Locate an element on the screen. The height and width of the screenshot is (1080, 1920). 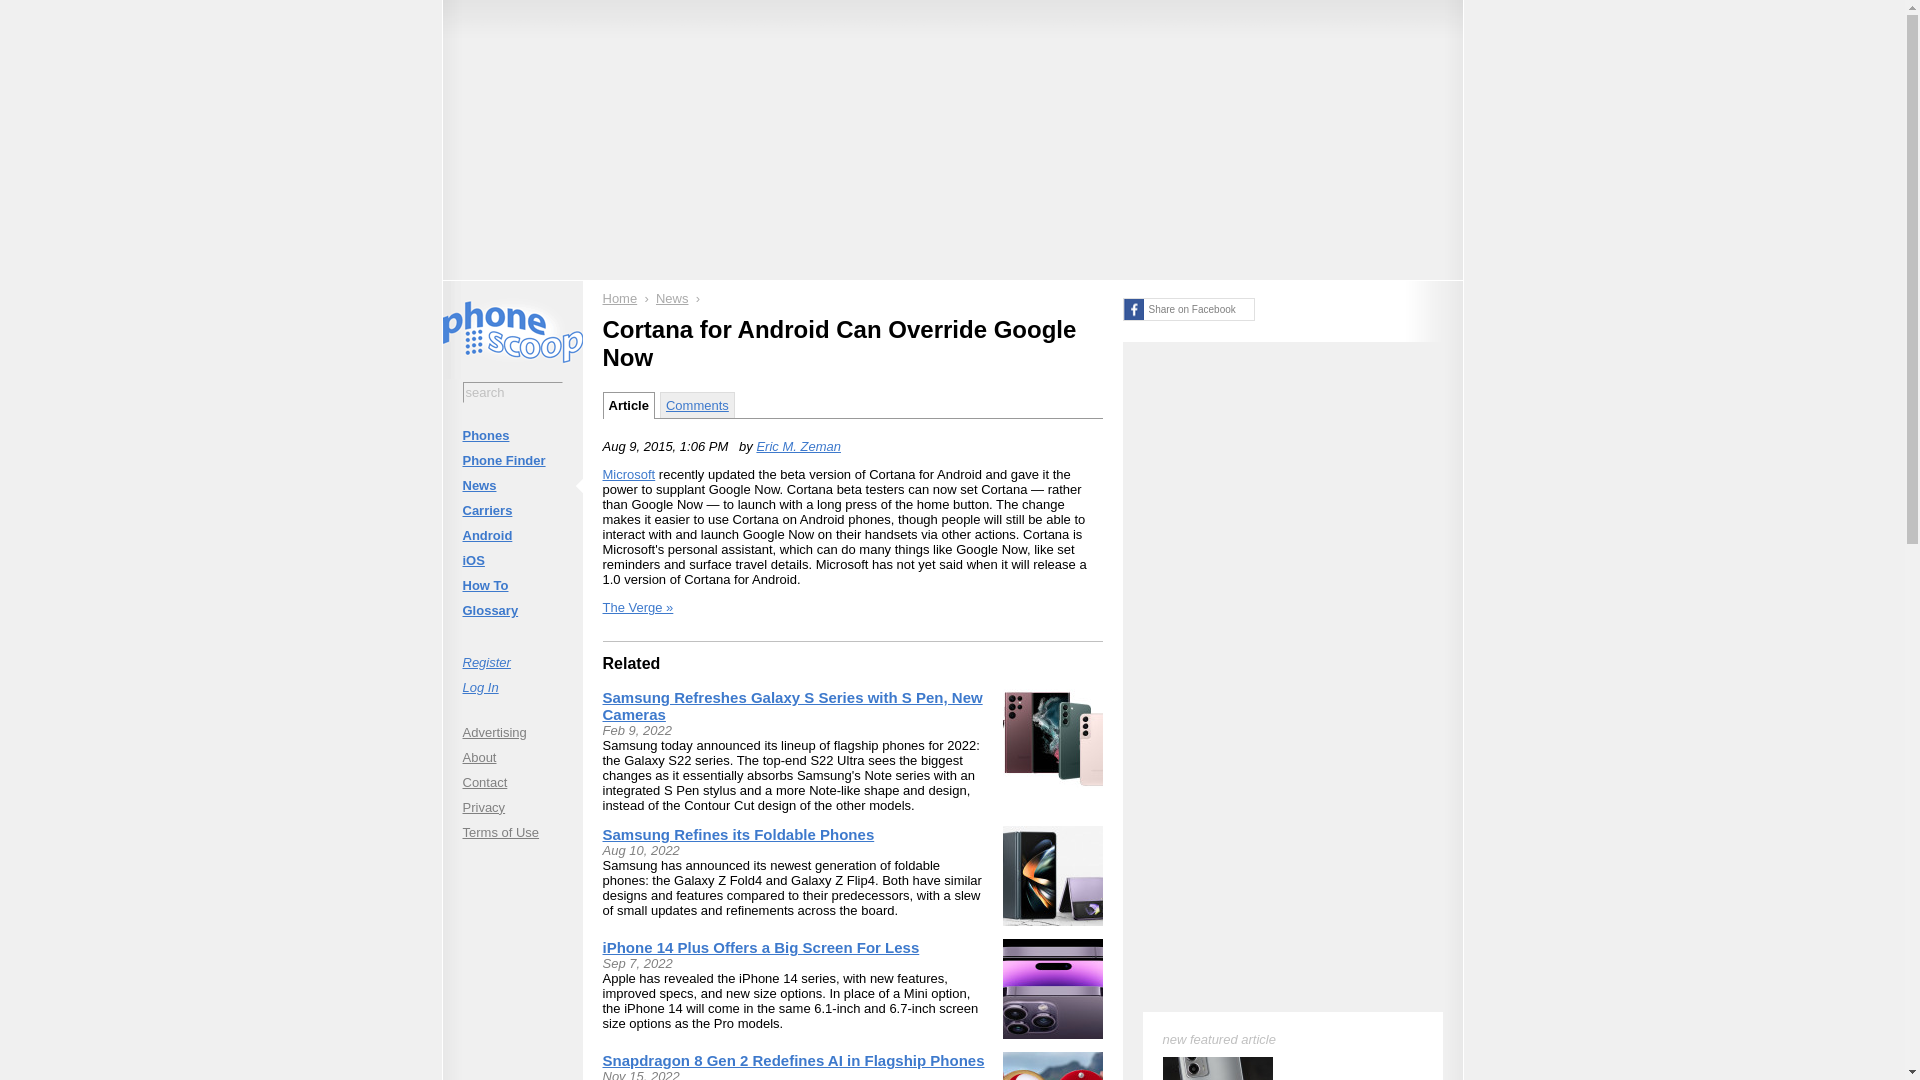
Related is located at coordinates (631, 662).